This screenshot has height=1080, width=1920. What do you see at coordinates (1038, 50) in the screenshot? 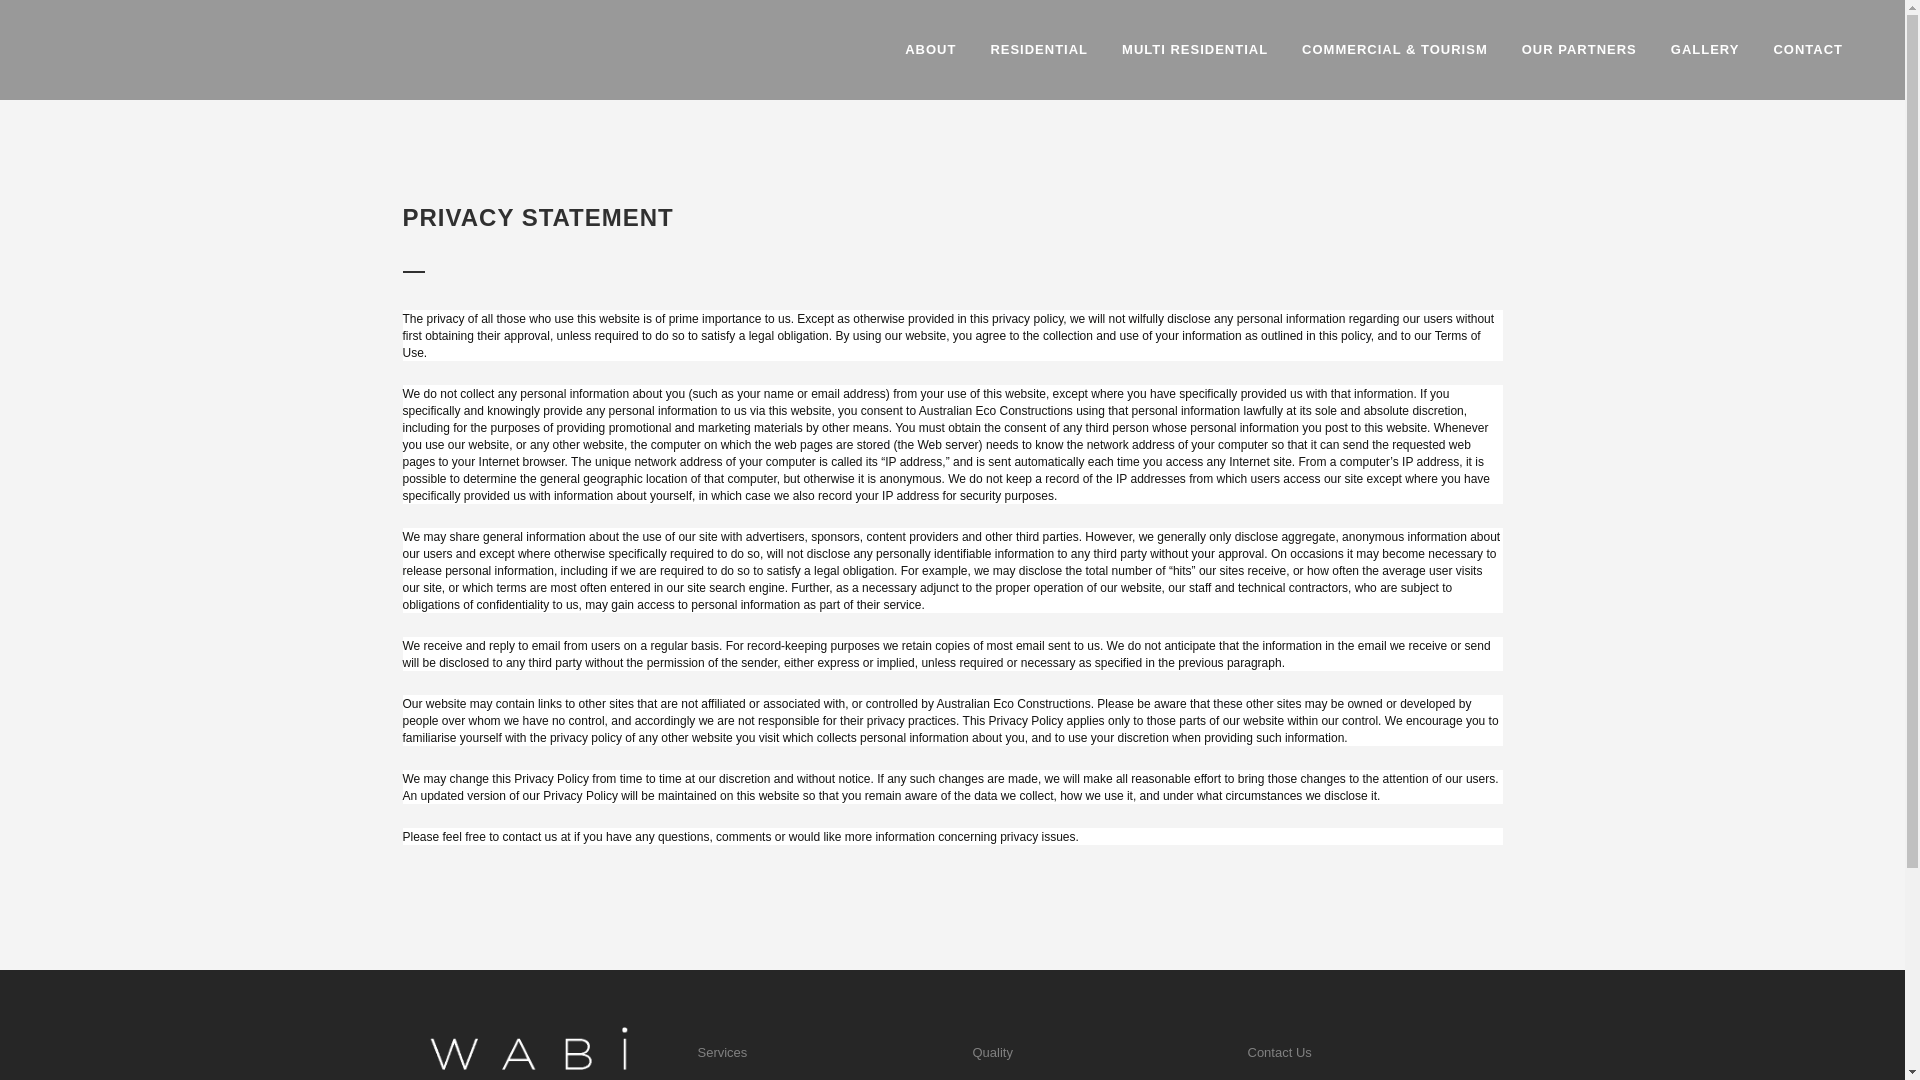
I see `RESIDENTIAL` at bounding box center [1038, 50].